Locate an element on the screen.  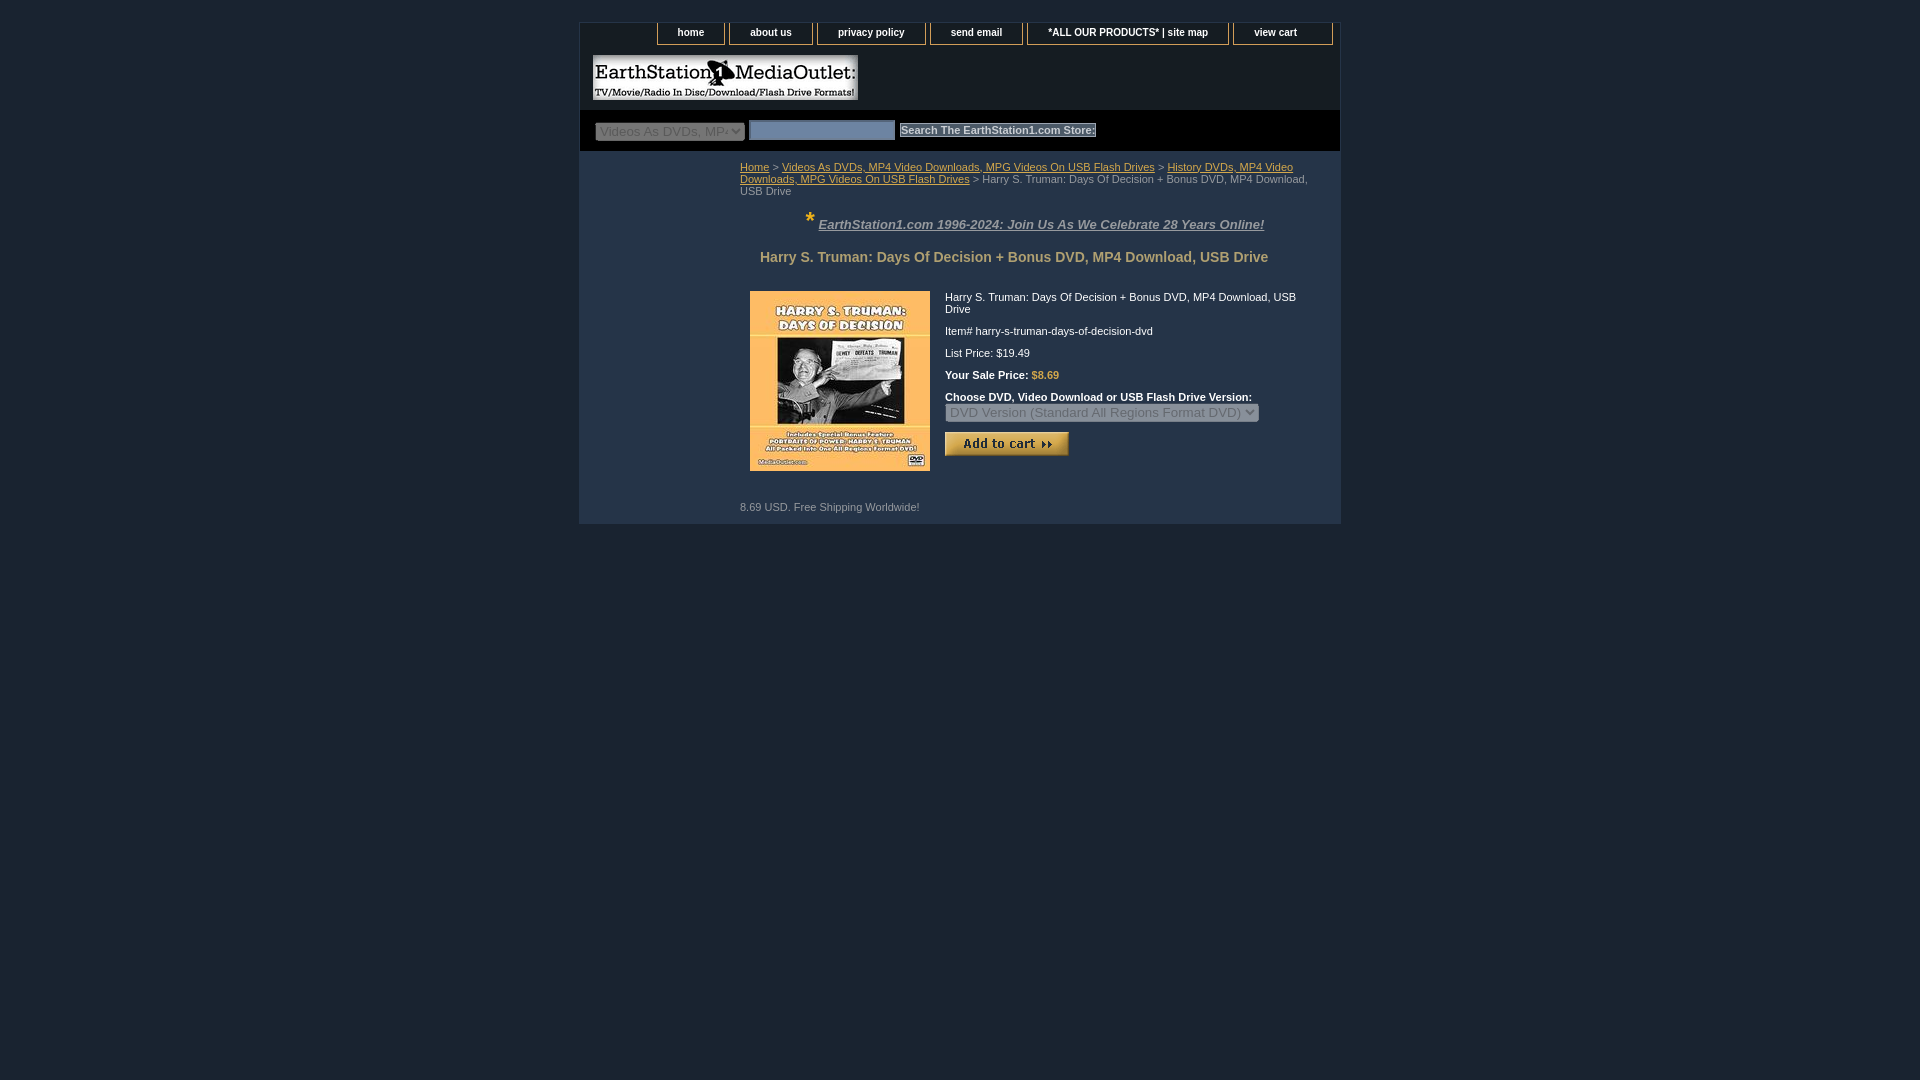
Home is located at coordinates (754, 166).